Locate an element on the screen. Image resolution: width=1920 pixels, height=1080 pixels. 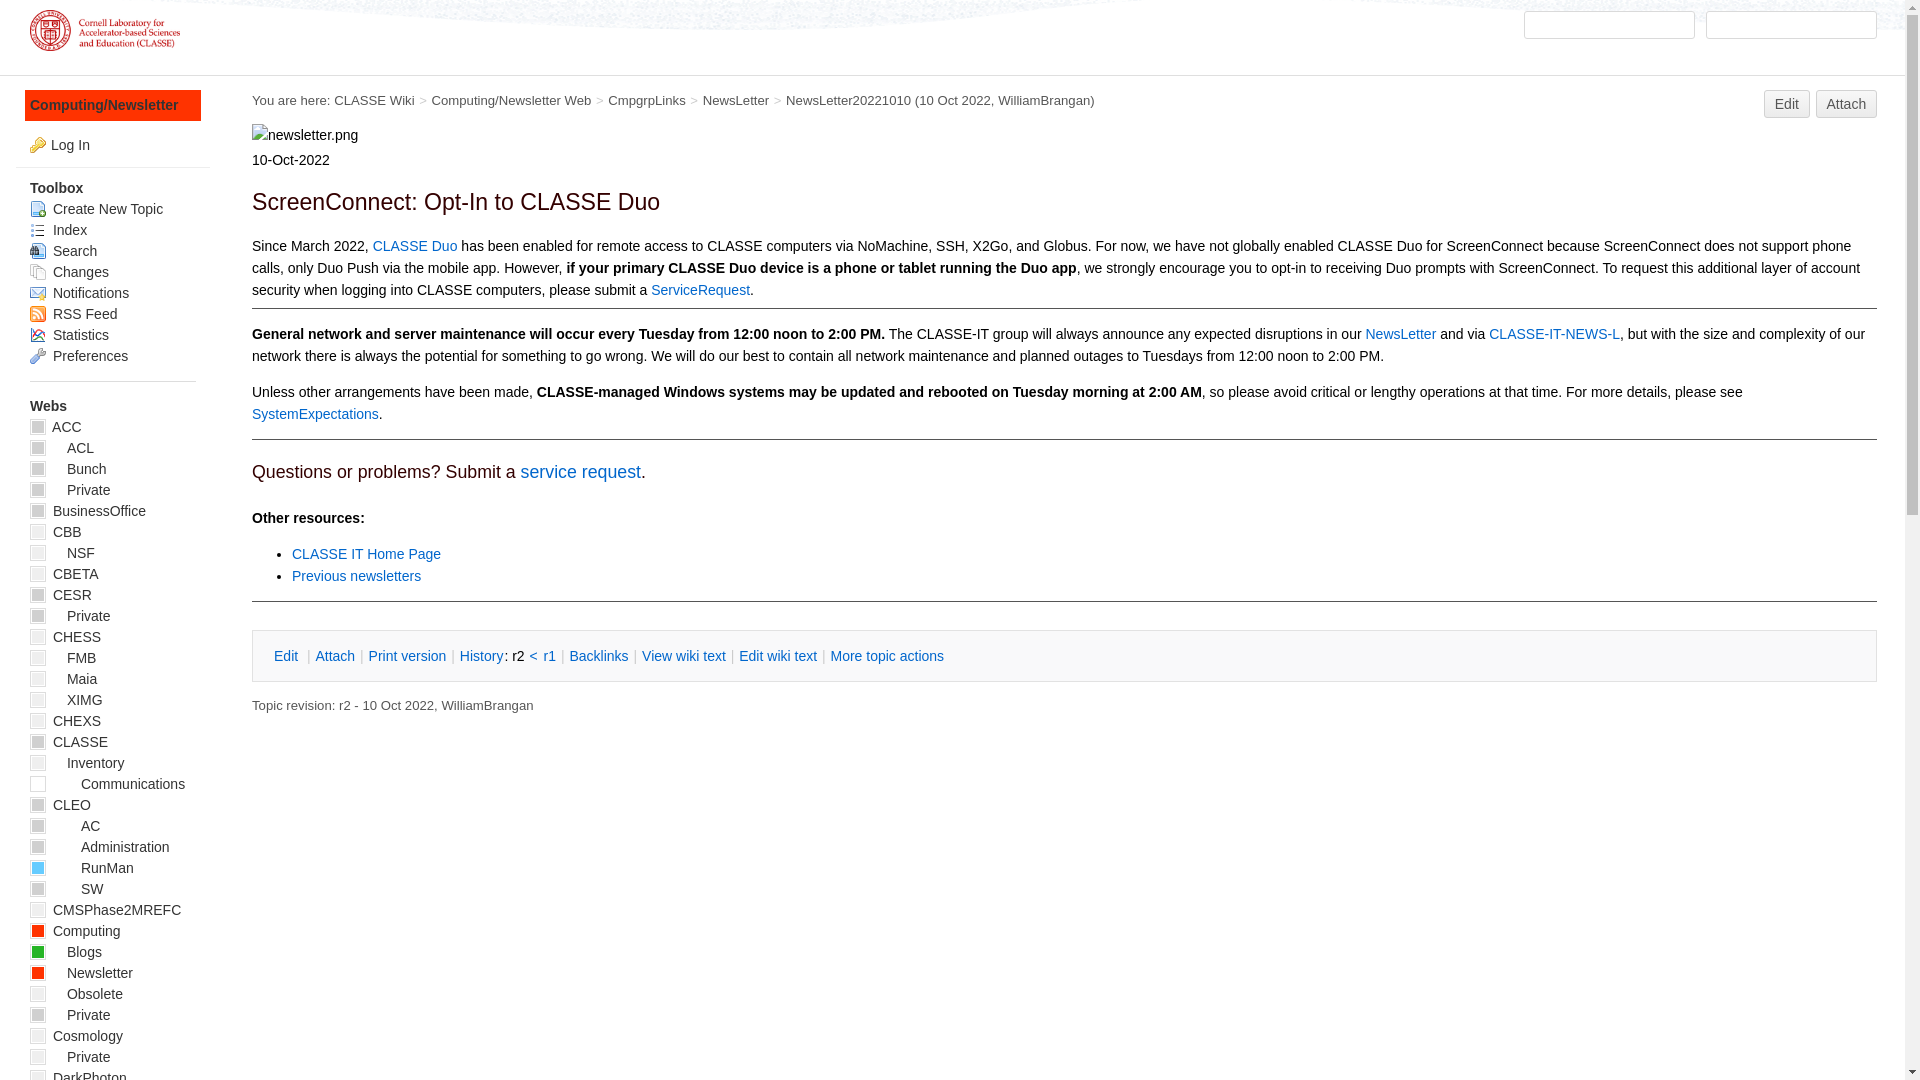
Changes is located at coordinates (70, 271).